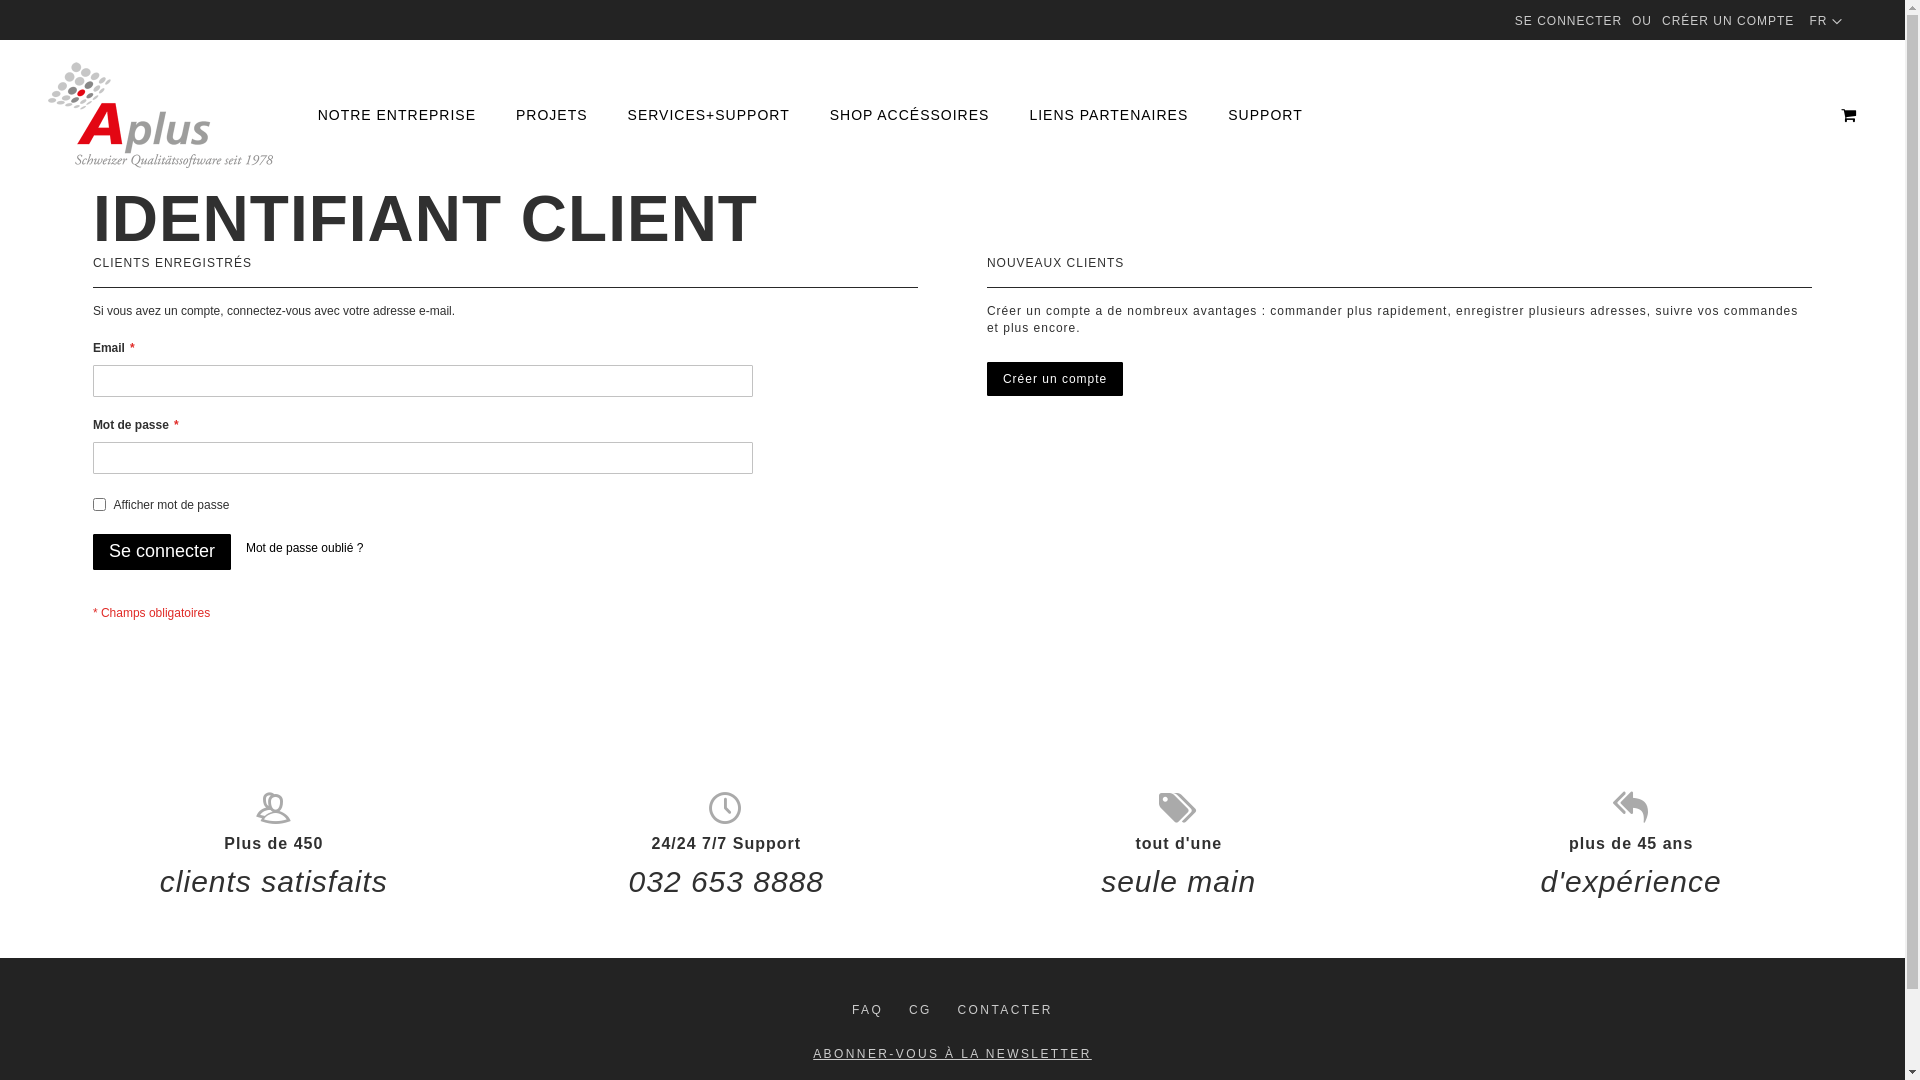  What do you see at coordinates (920, 1010) in the screenshot?
I see `CG` at bounding box center [920, 1010].